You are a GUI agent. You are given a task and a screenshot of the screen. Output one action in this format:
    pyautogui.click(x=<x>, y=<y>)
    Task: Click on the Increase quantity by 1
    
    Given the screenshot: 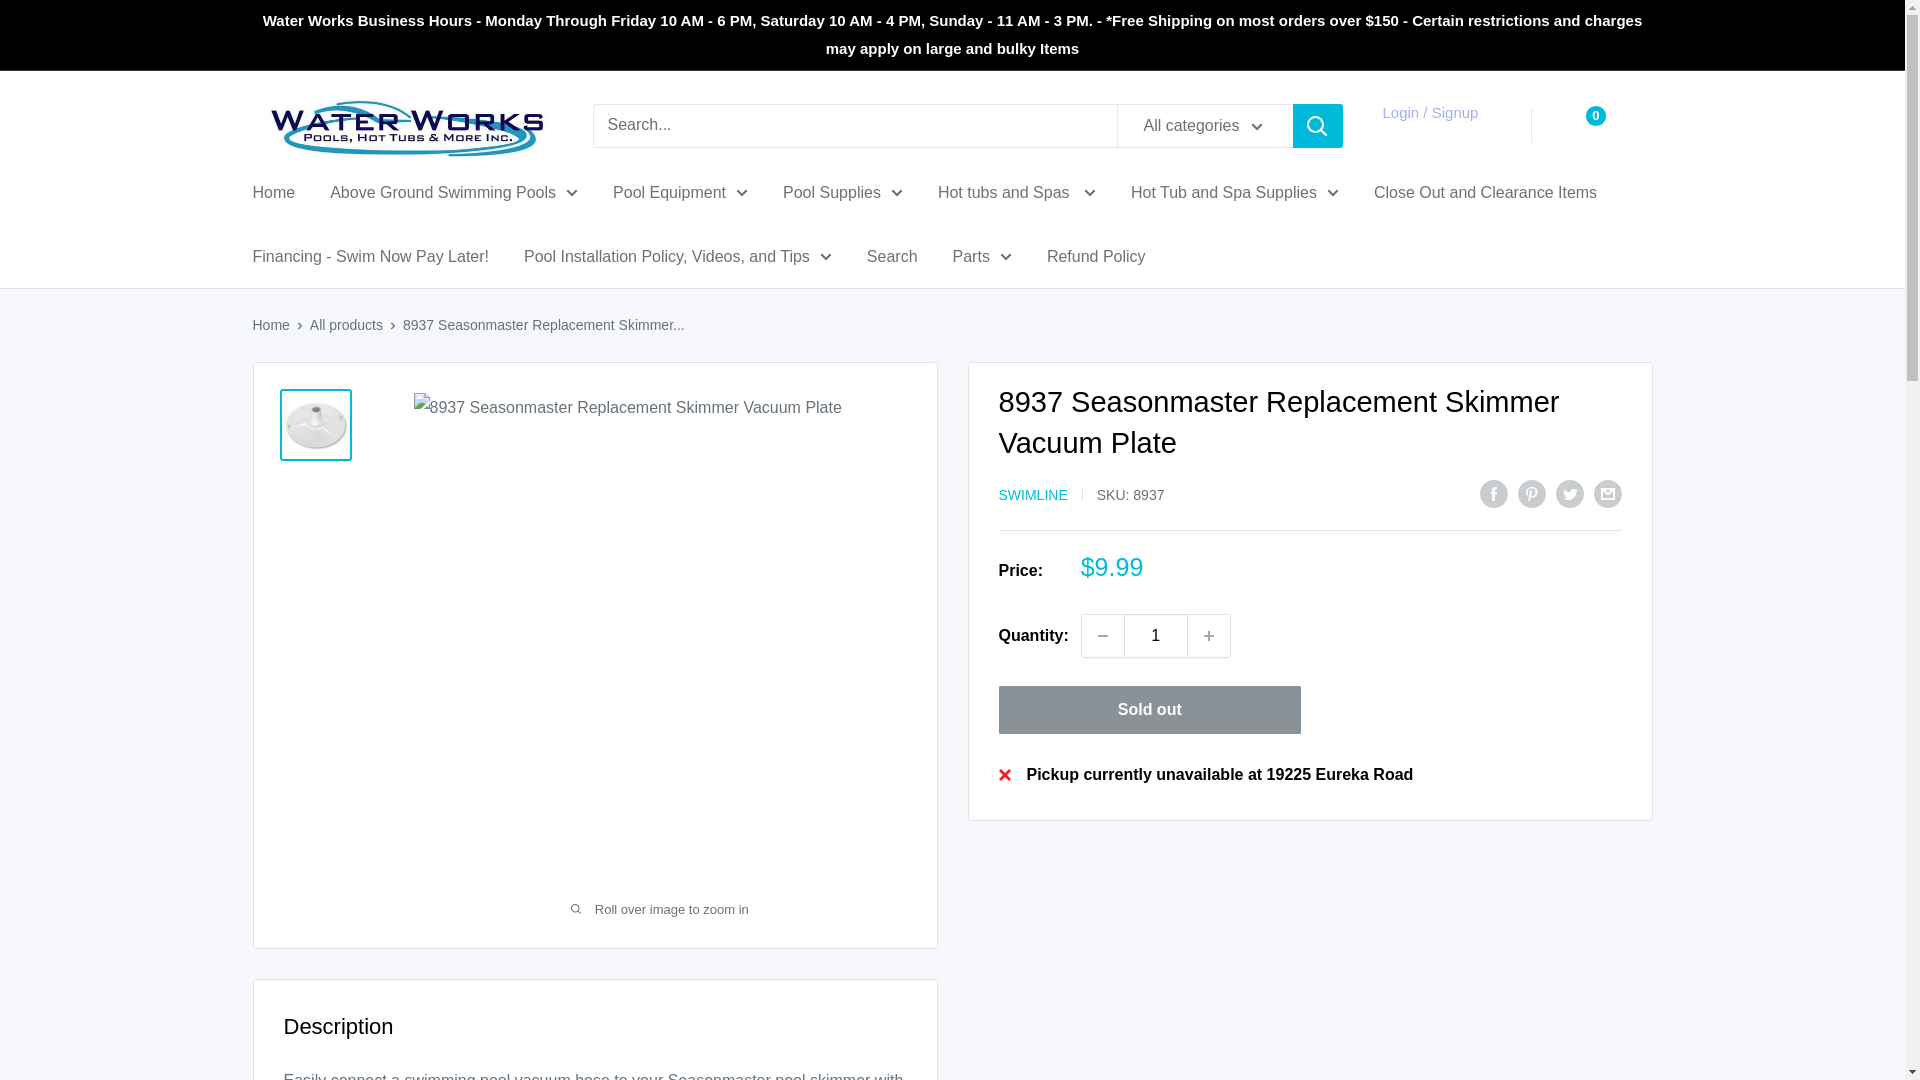 What is the action you would take?
    pyautogui.click(x=1209, y=635)
    